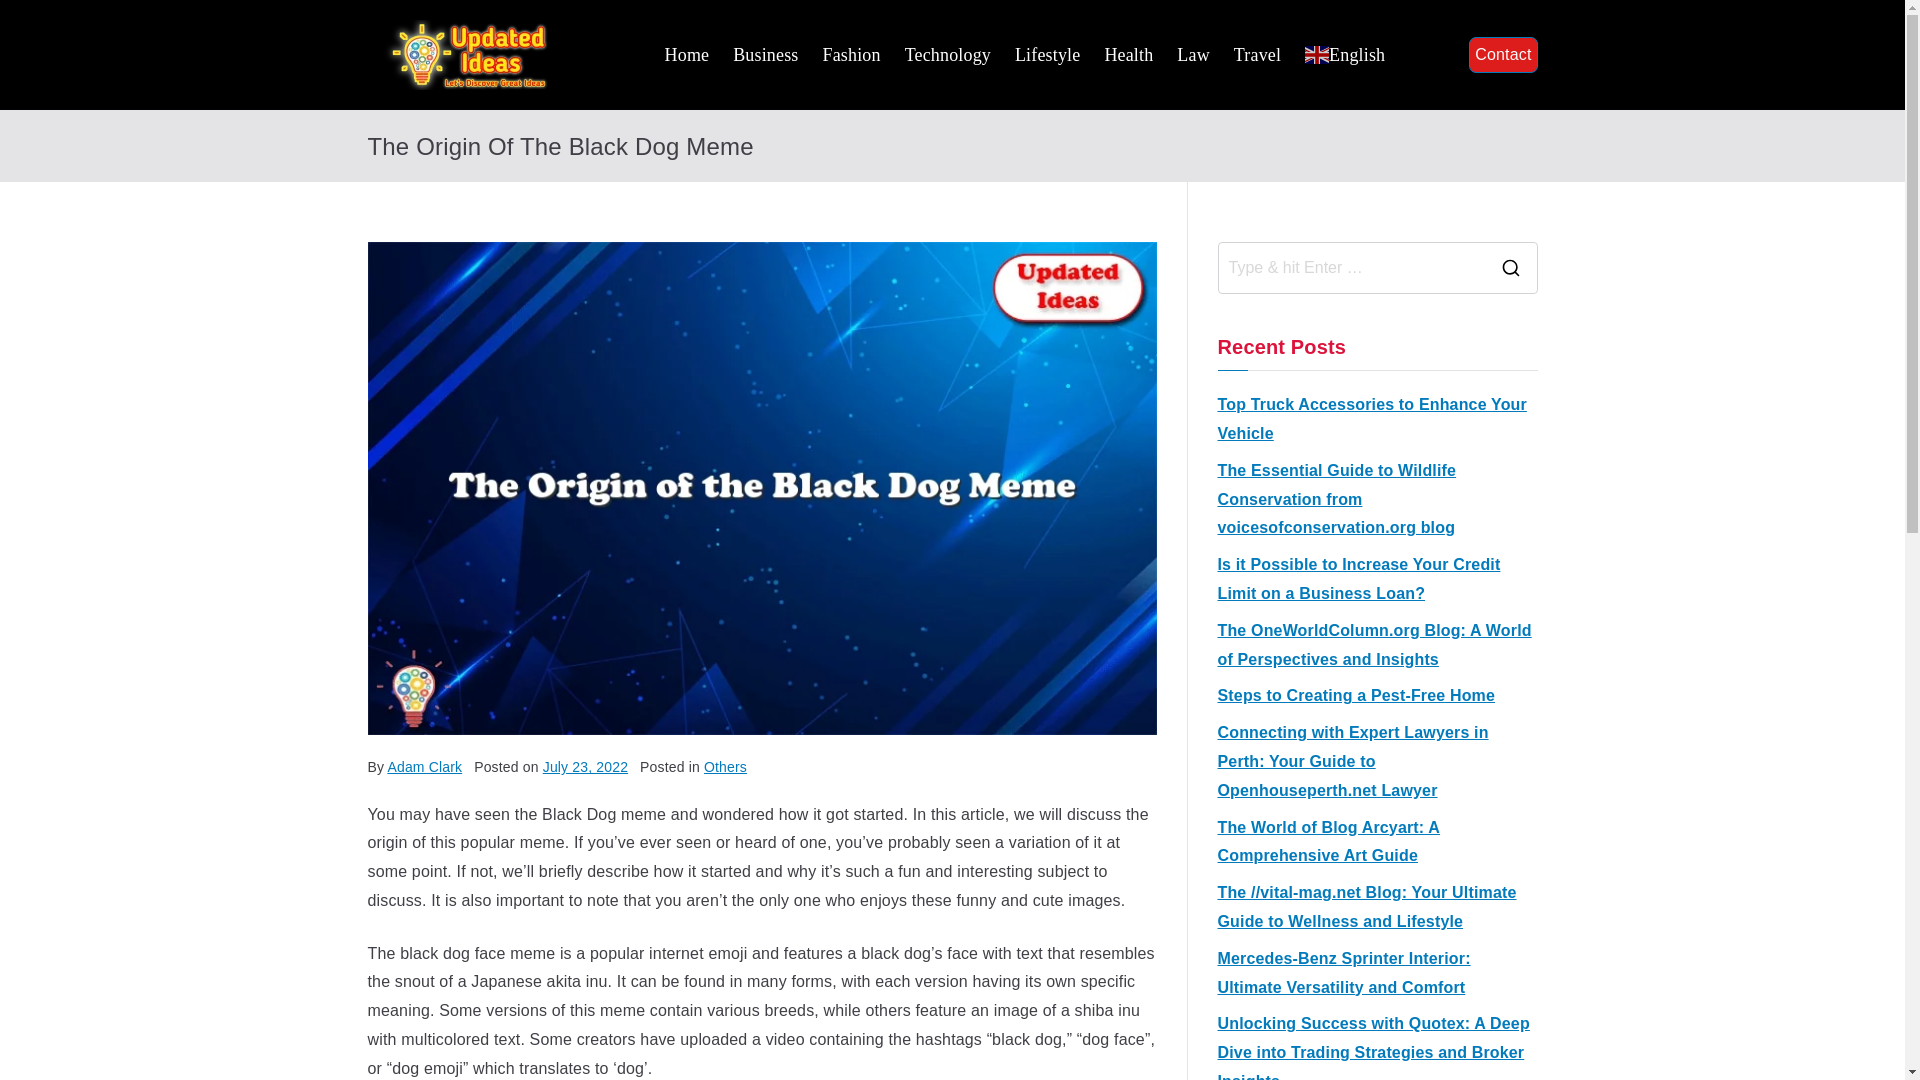  I want to click on Search for:, so click(1350, 268).